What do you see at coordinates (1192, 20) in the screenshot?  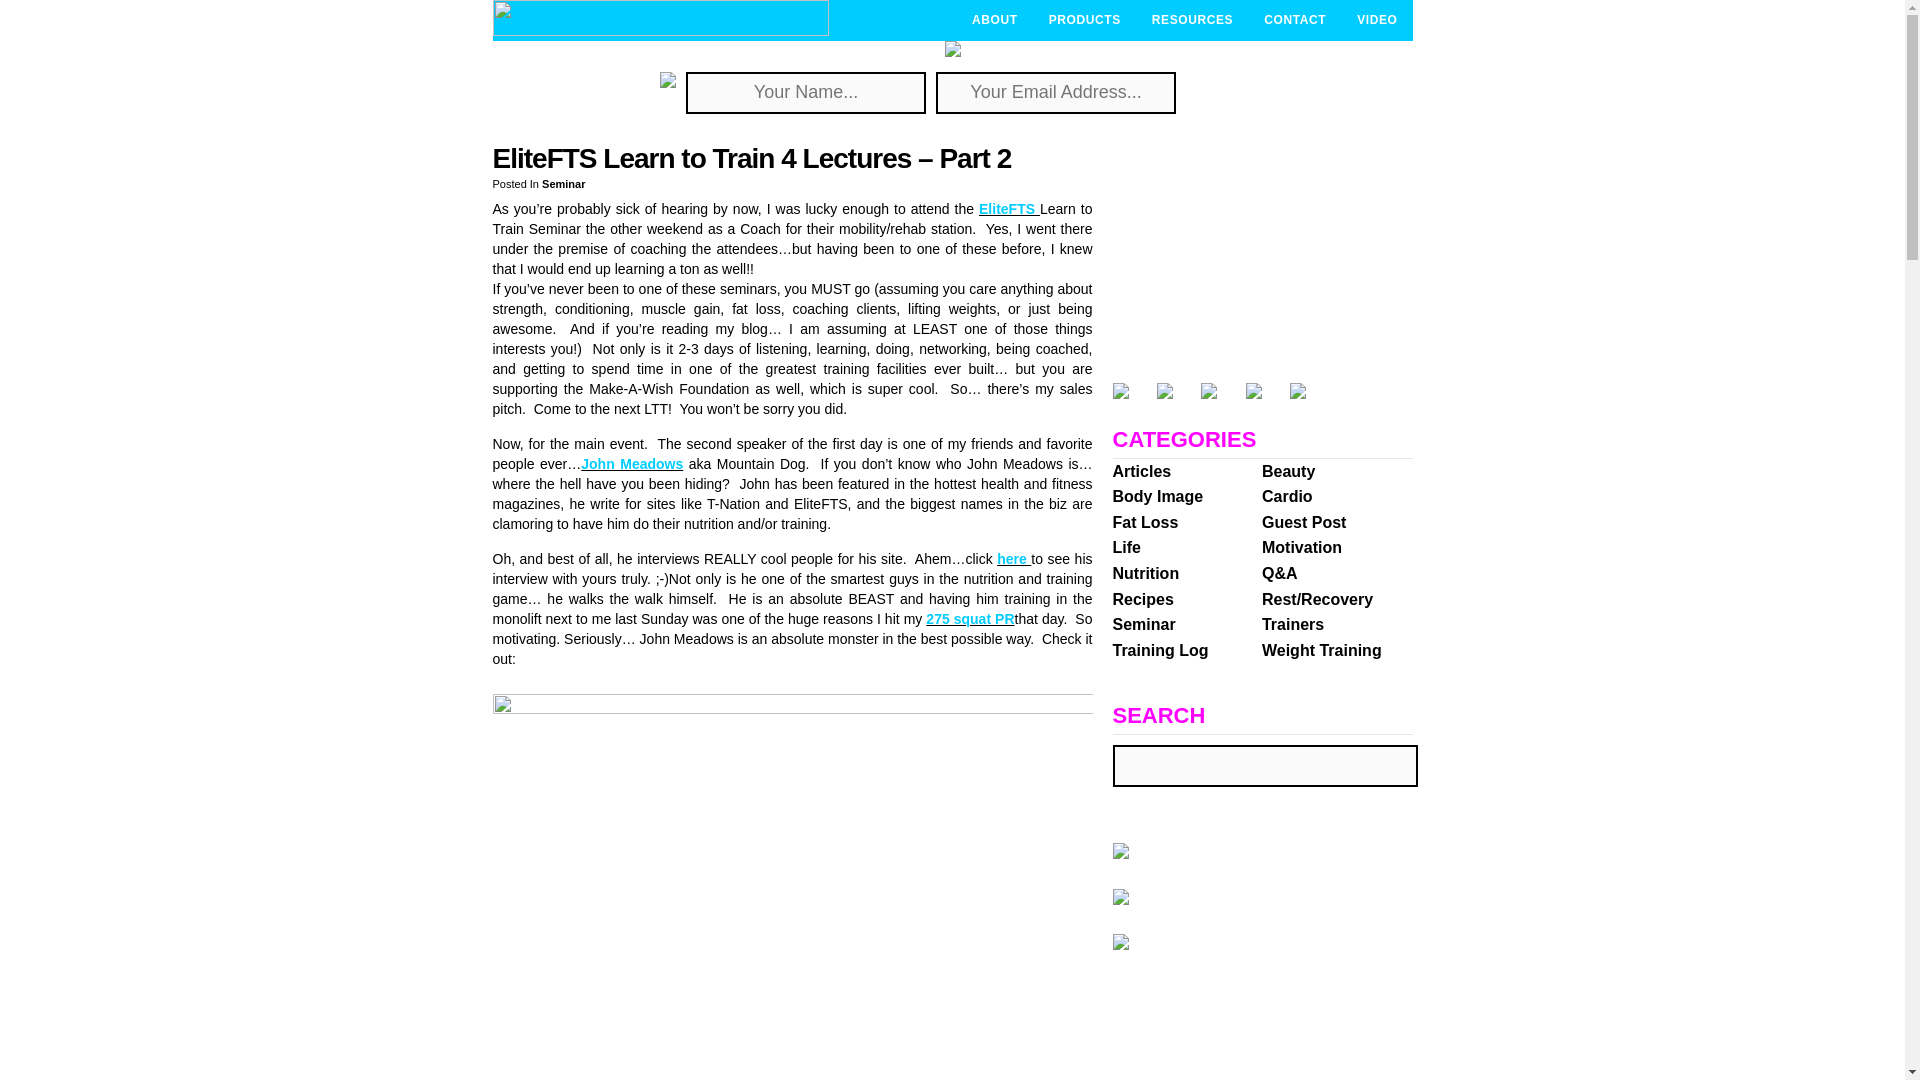 I see `RESOURCES` at bounding box center [1192, 20].